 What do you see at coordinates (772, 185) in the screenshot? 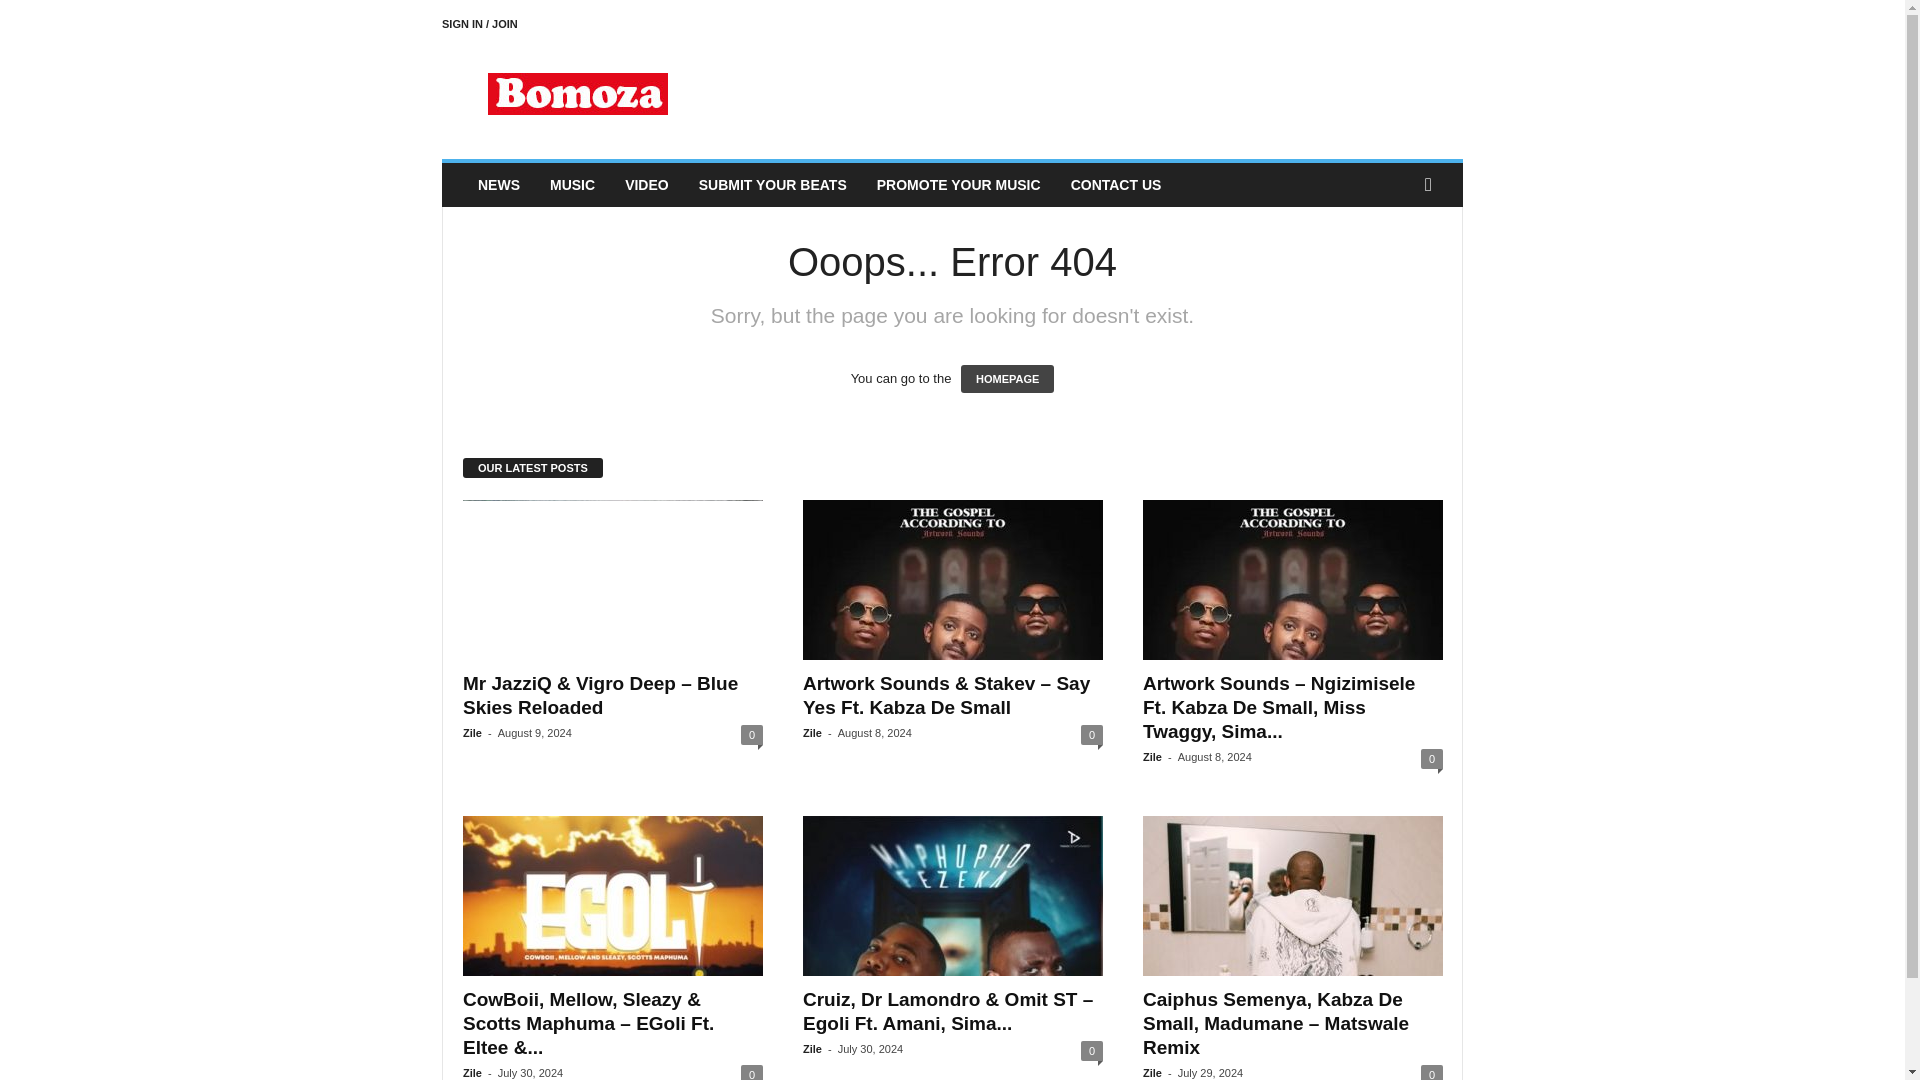
I see `SUBMIT YOUR BEATS` at bounding box center [772, 185].